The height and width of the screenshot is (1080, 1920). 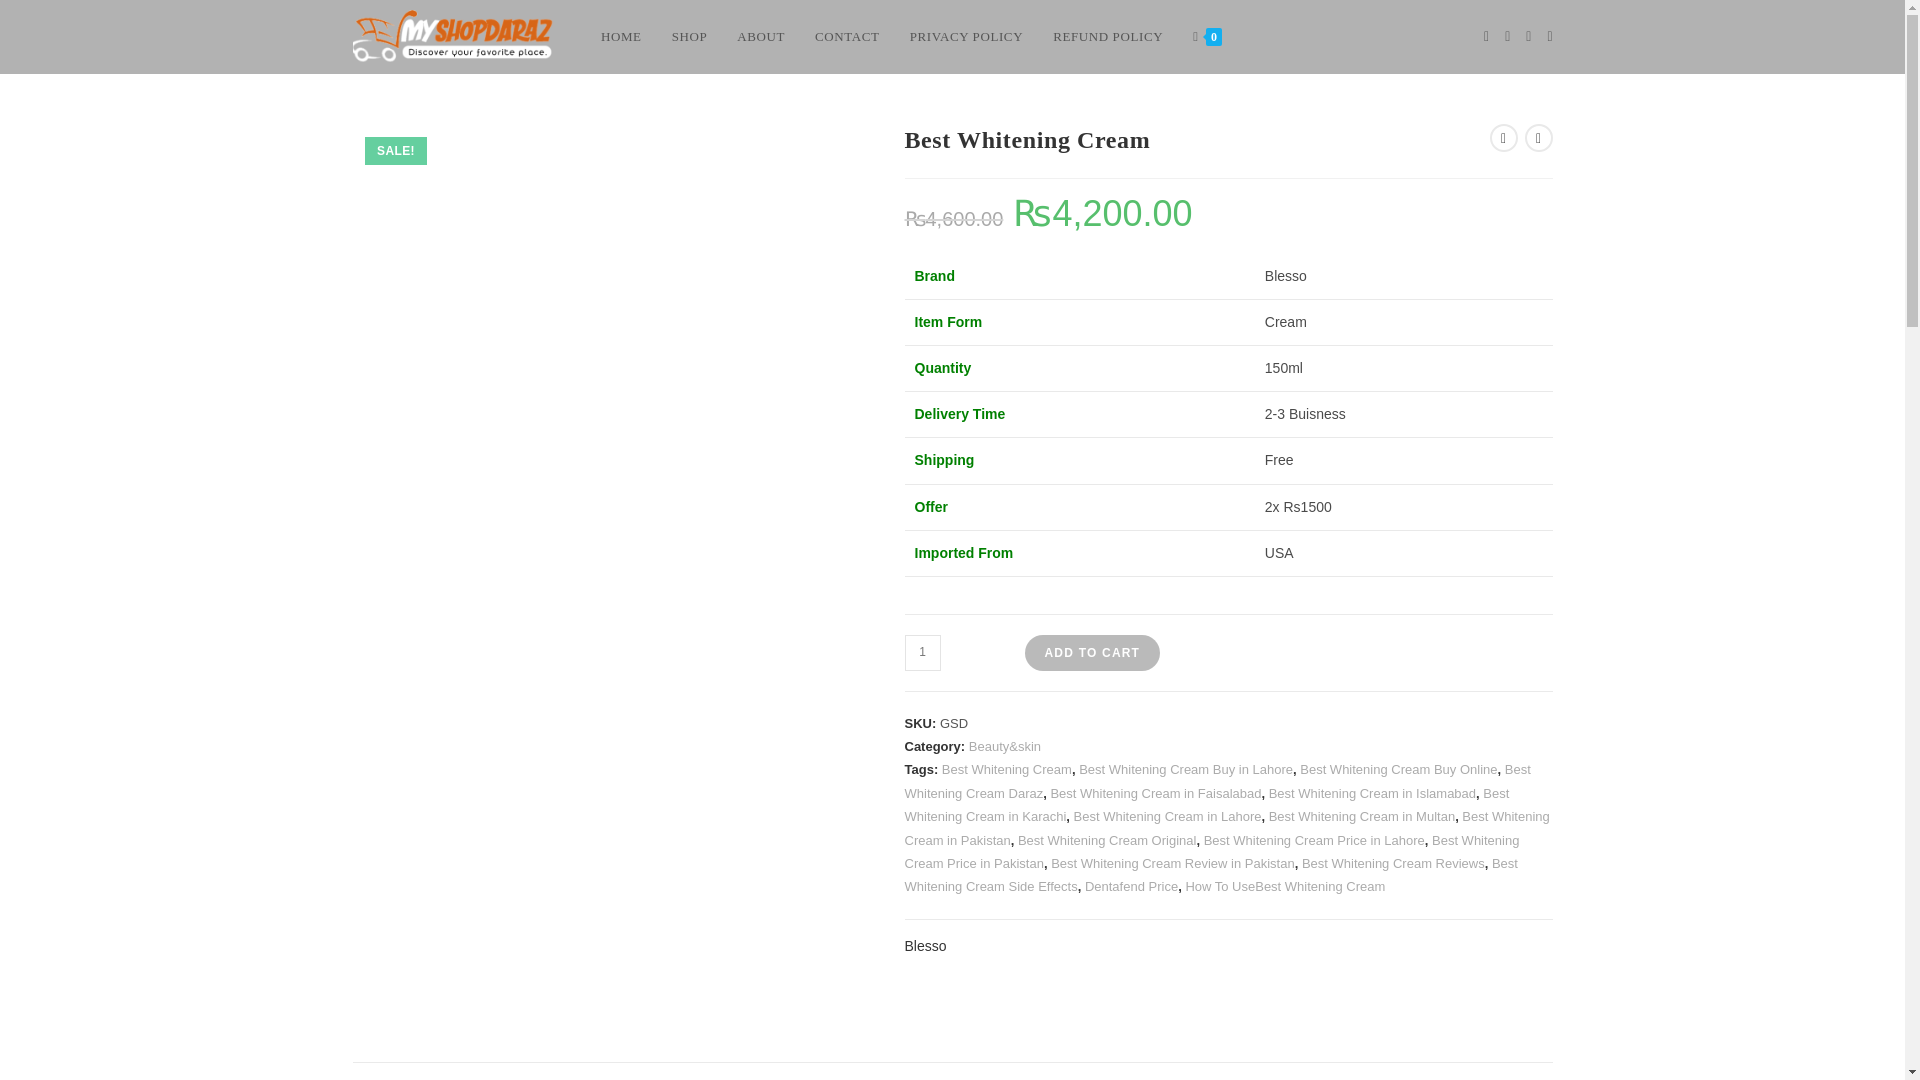 I want to click on SHOP, so click(x=690, y=37).